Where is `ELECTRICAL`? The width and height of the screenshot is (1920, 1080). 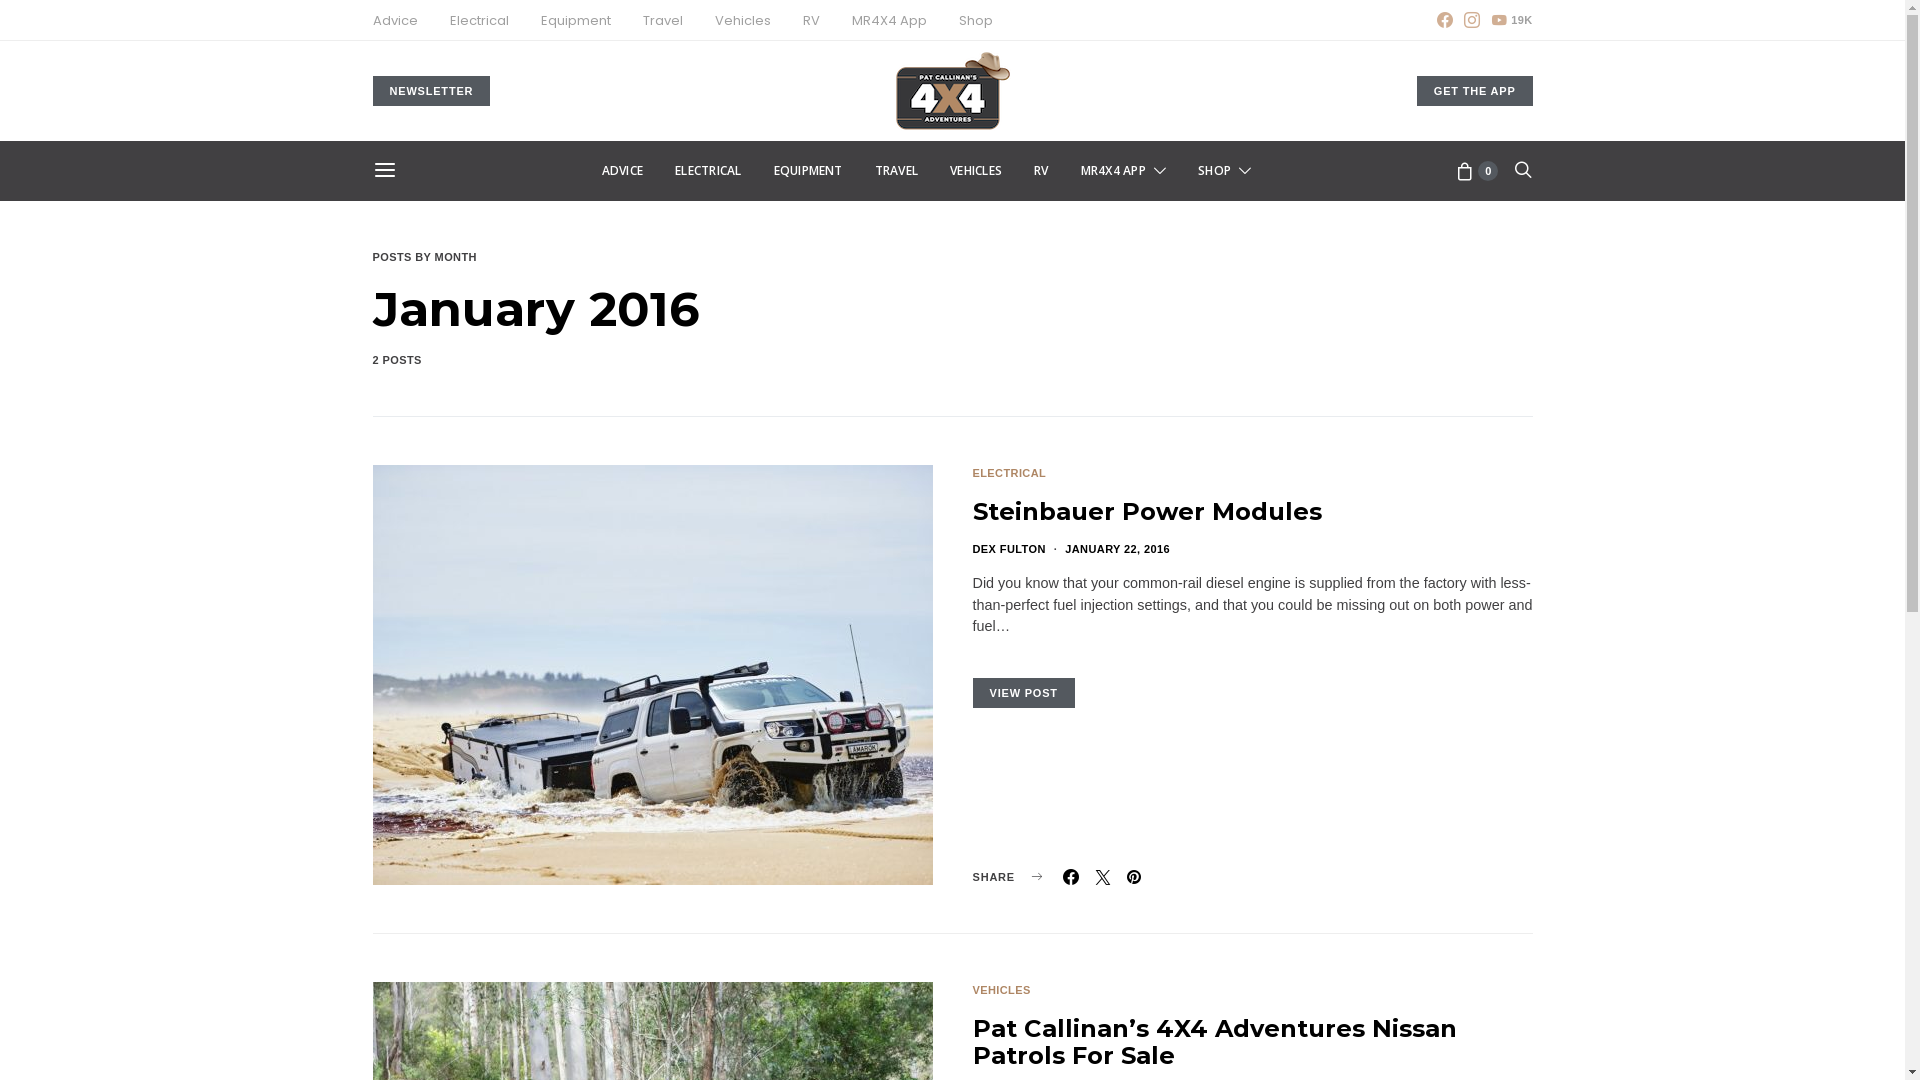
ELECTRICAL is located at coordinates (708, 171).